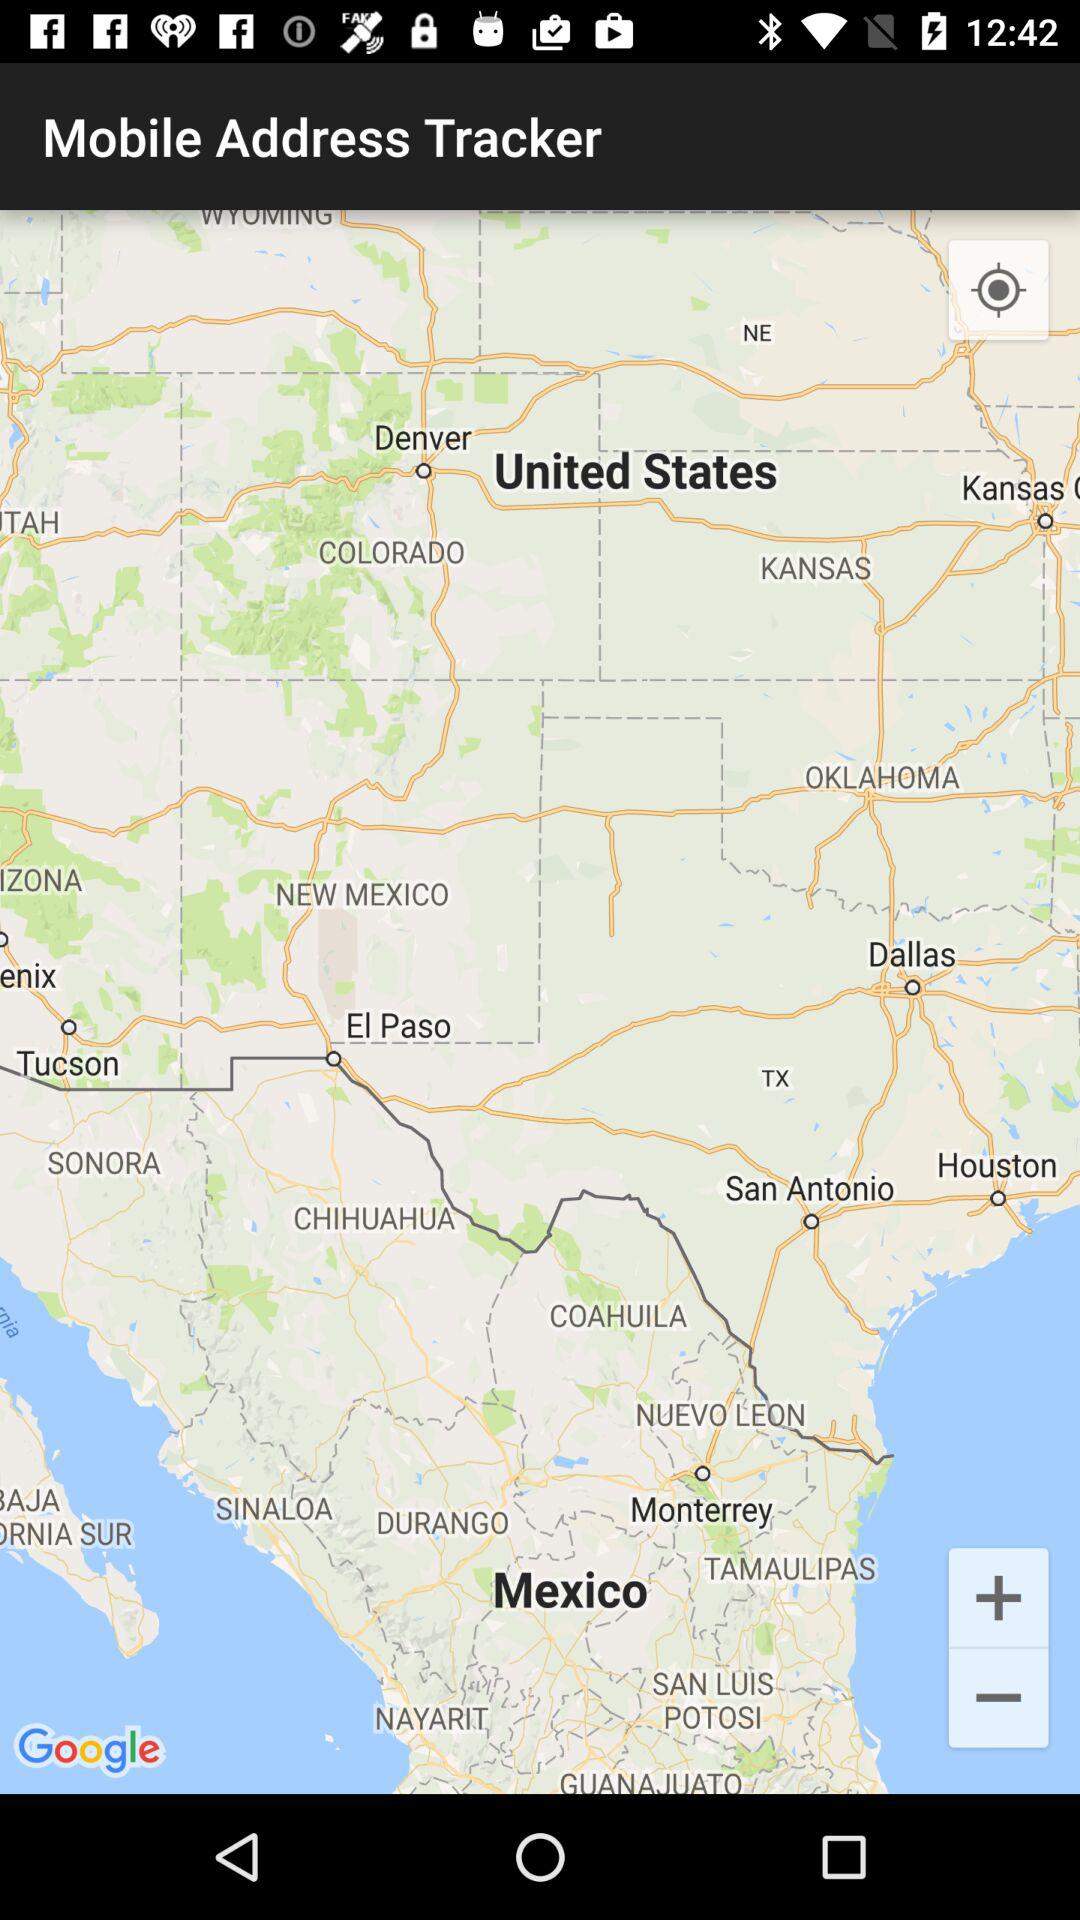  What do you see at coordinates (540, 1002) in the screenshot?
I see `open the item below mobile address tracker` at bounding box center [540, 1002].